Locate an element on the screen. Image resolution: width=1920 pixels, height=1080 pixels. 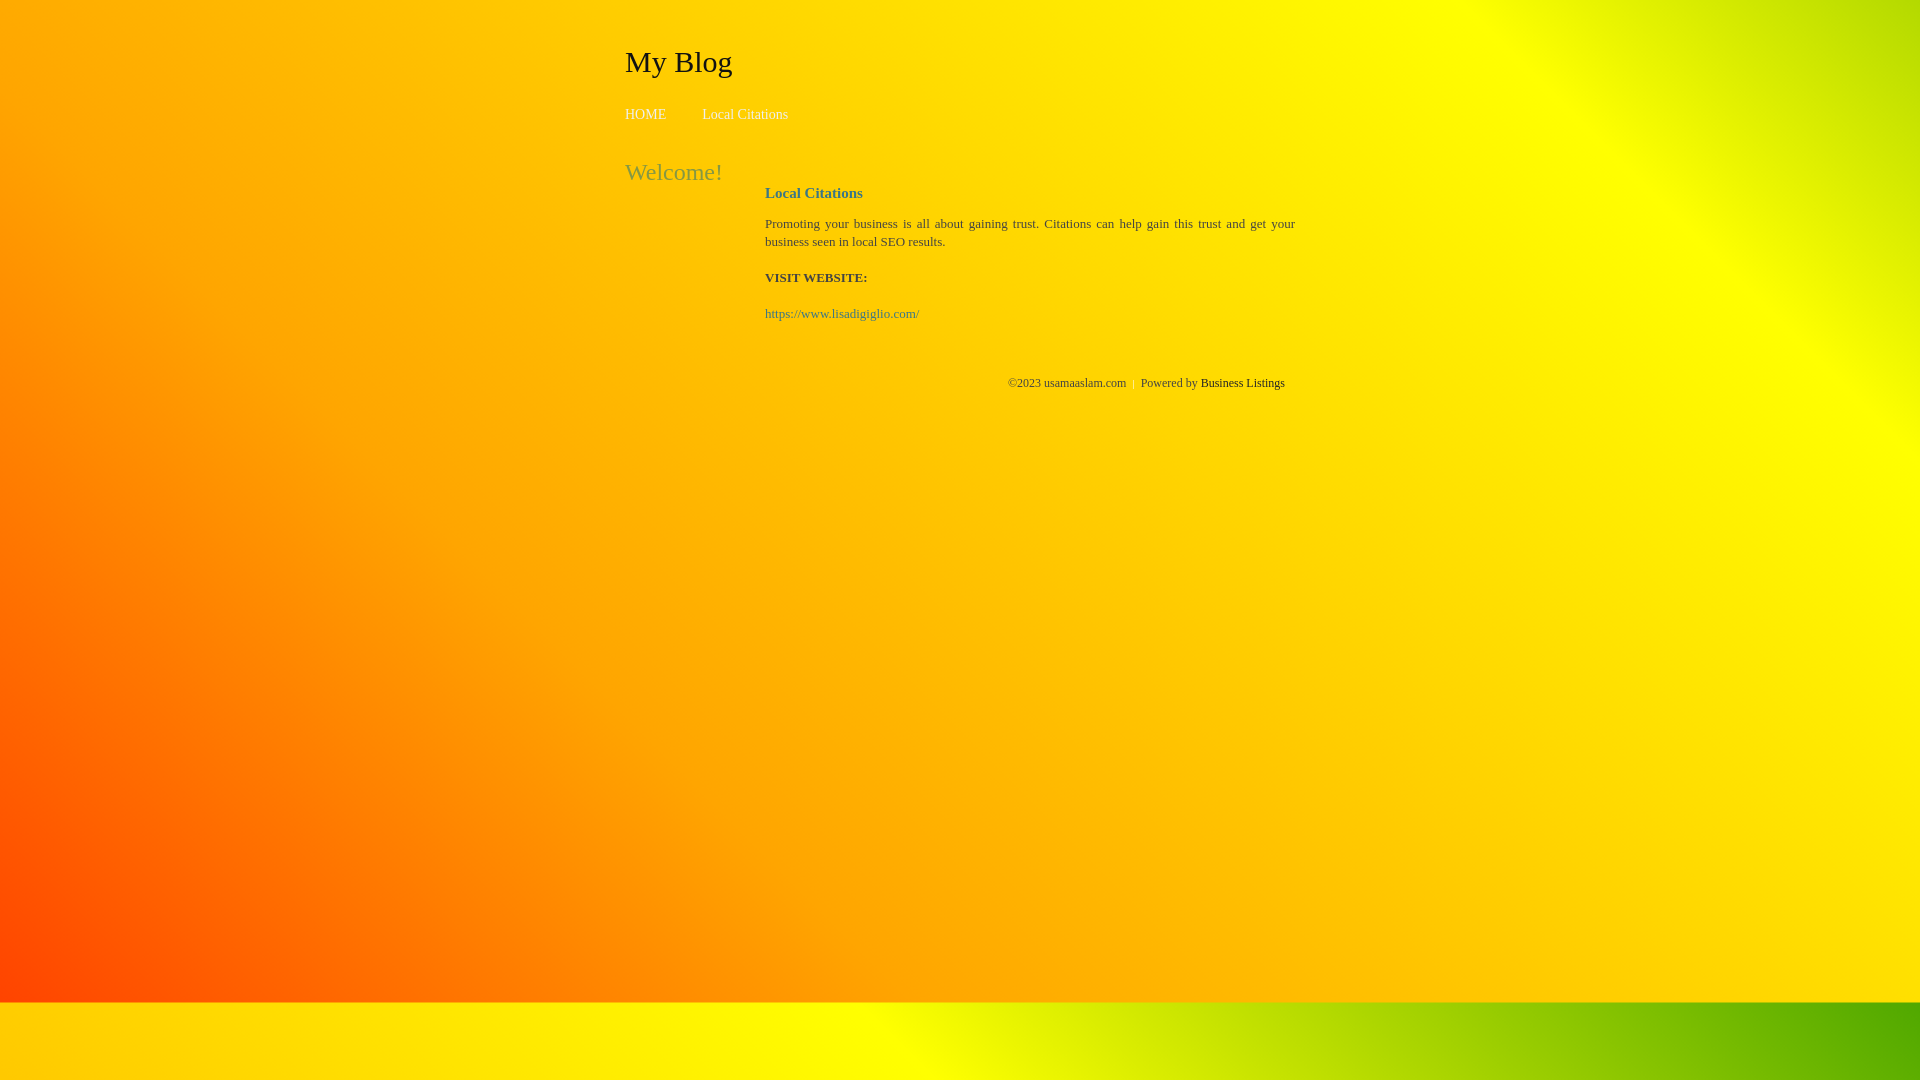
https://www.lisadigiglio.com/ is located at coordinates (842, 314).